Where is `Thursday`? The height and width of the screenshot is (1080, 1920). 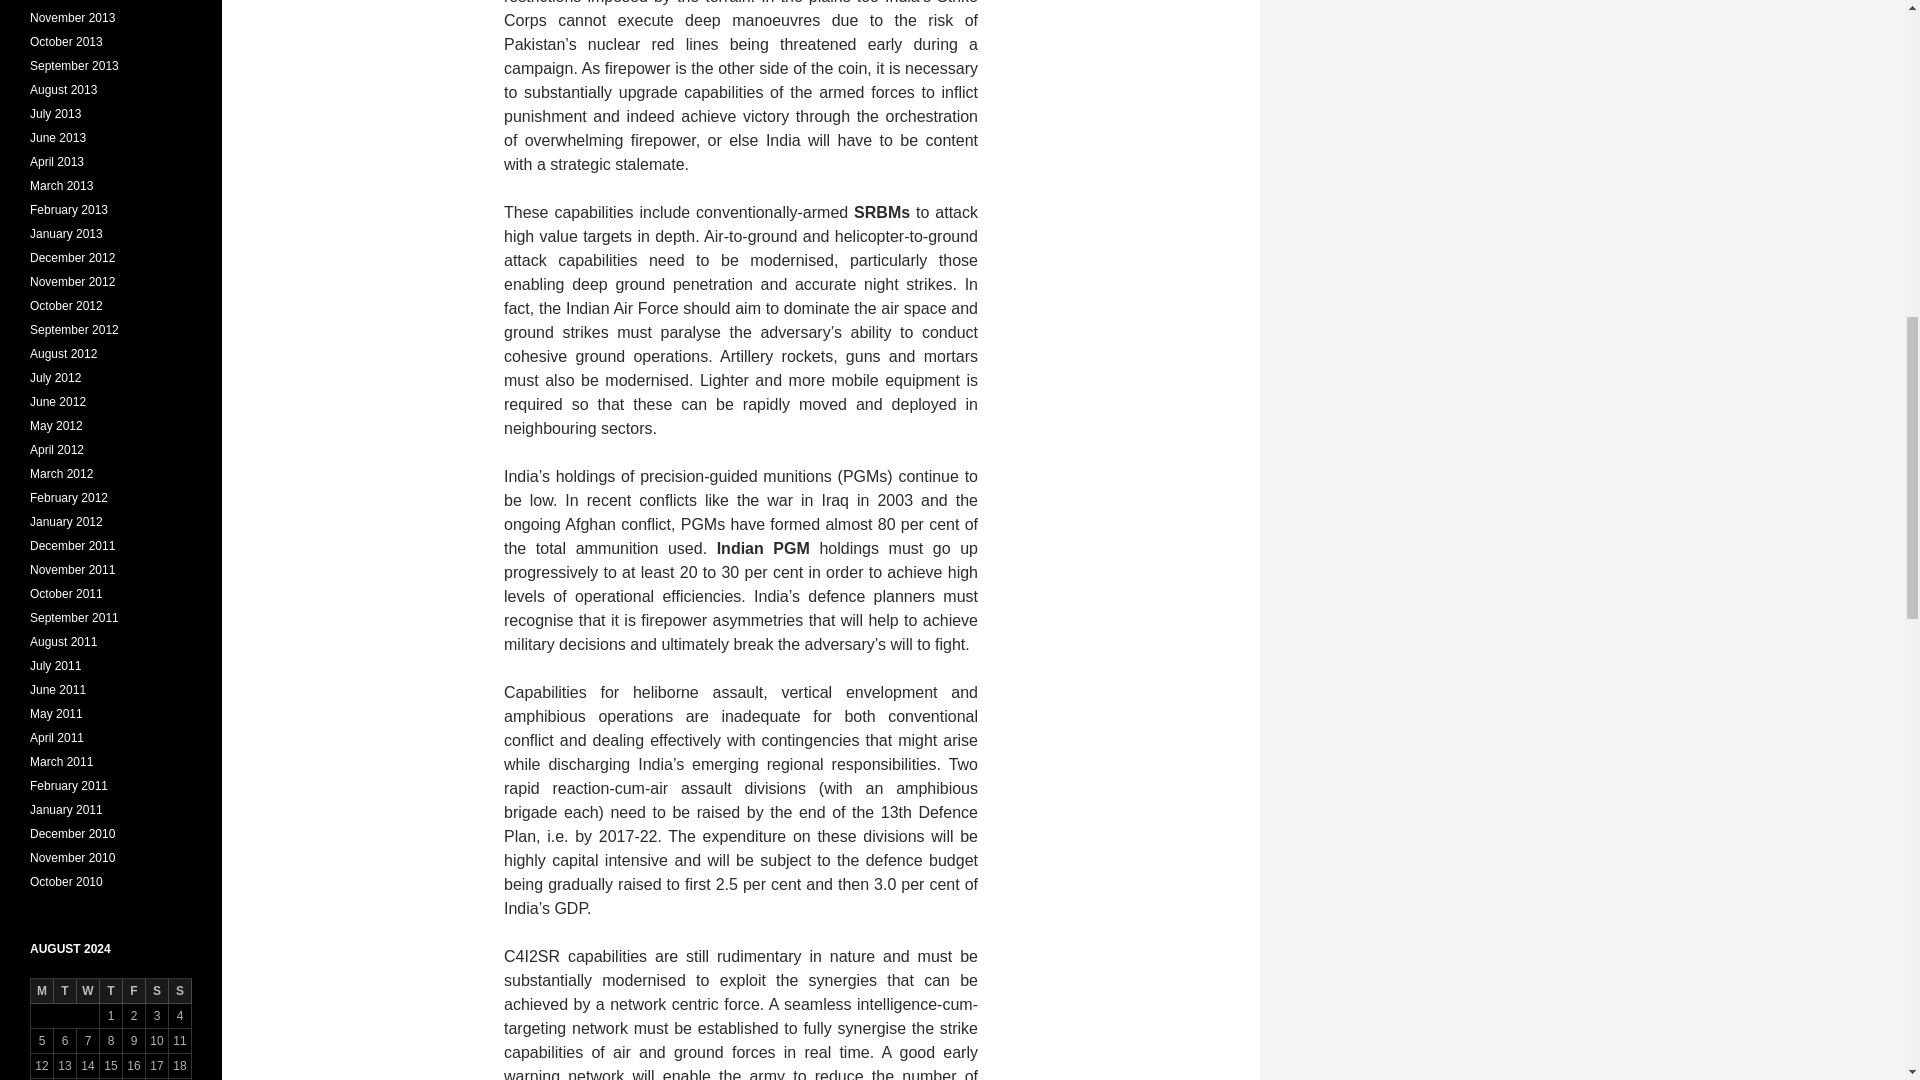 Thursday is located at coordinates (110, 991).